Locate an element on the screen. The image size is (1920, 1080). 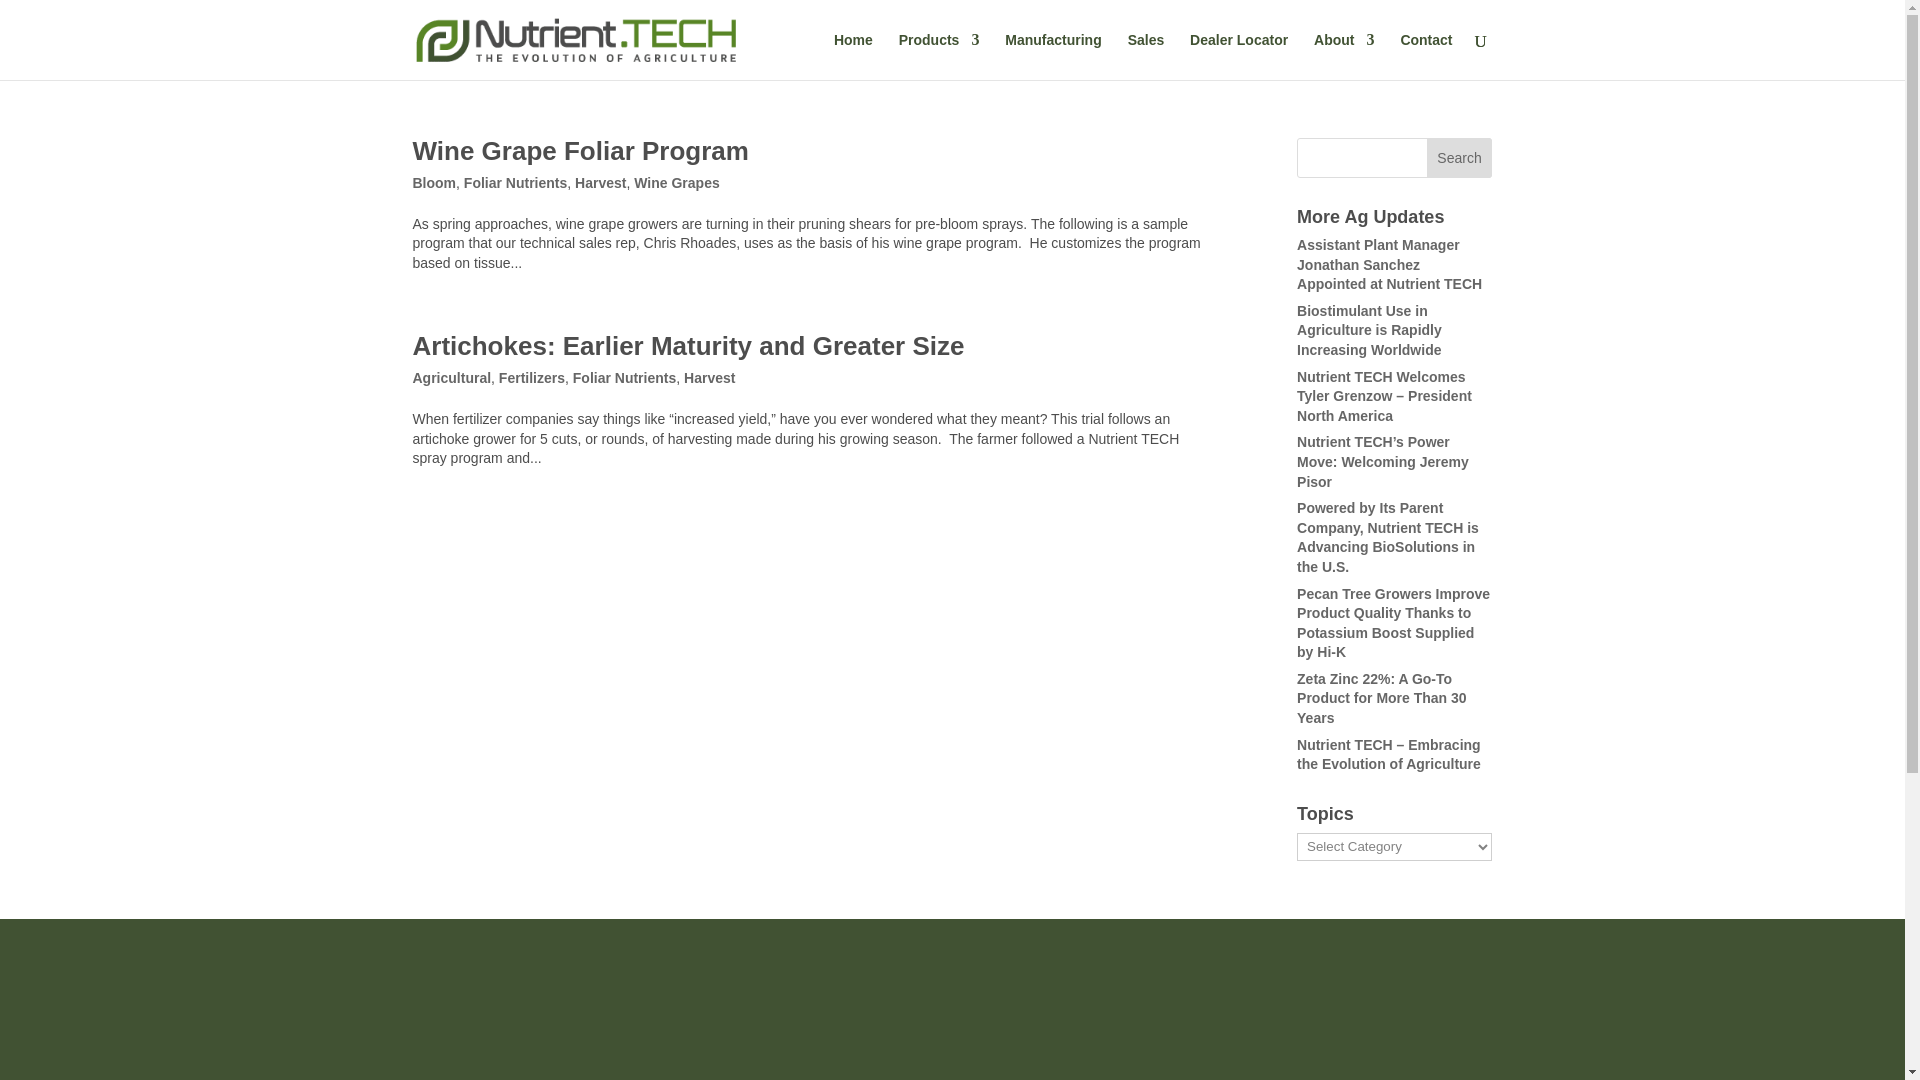
Wine Grape Foliar Program is located at coordinates (580, 151).